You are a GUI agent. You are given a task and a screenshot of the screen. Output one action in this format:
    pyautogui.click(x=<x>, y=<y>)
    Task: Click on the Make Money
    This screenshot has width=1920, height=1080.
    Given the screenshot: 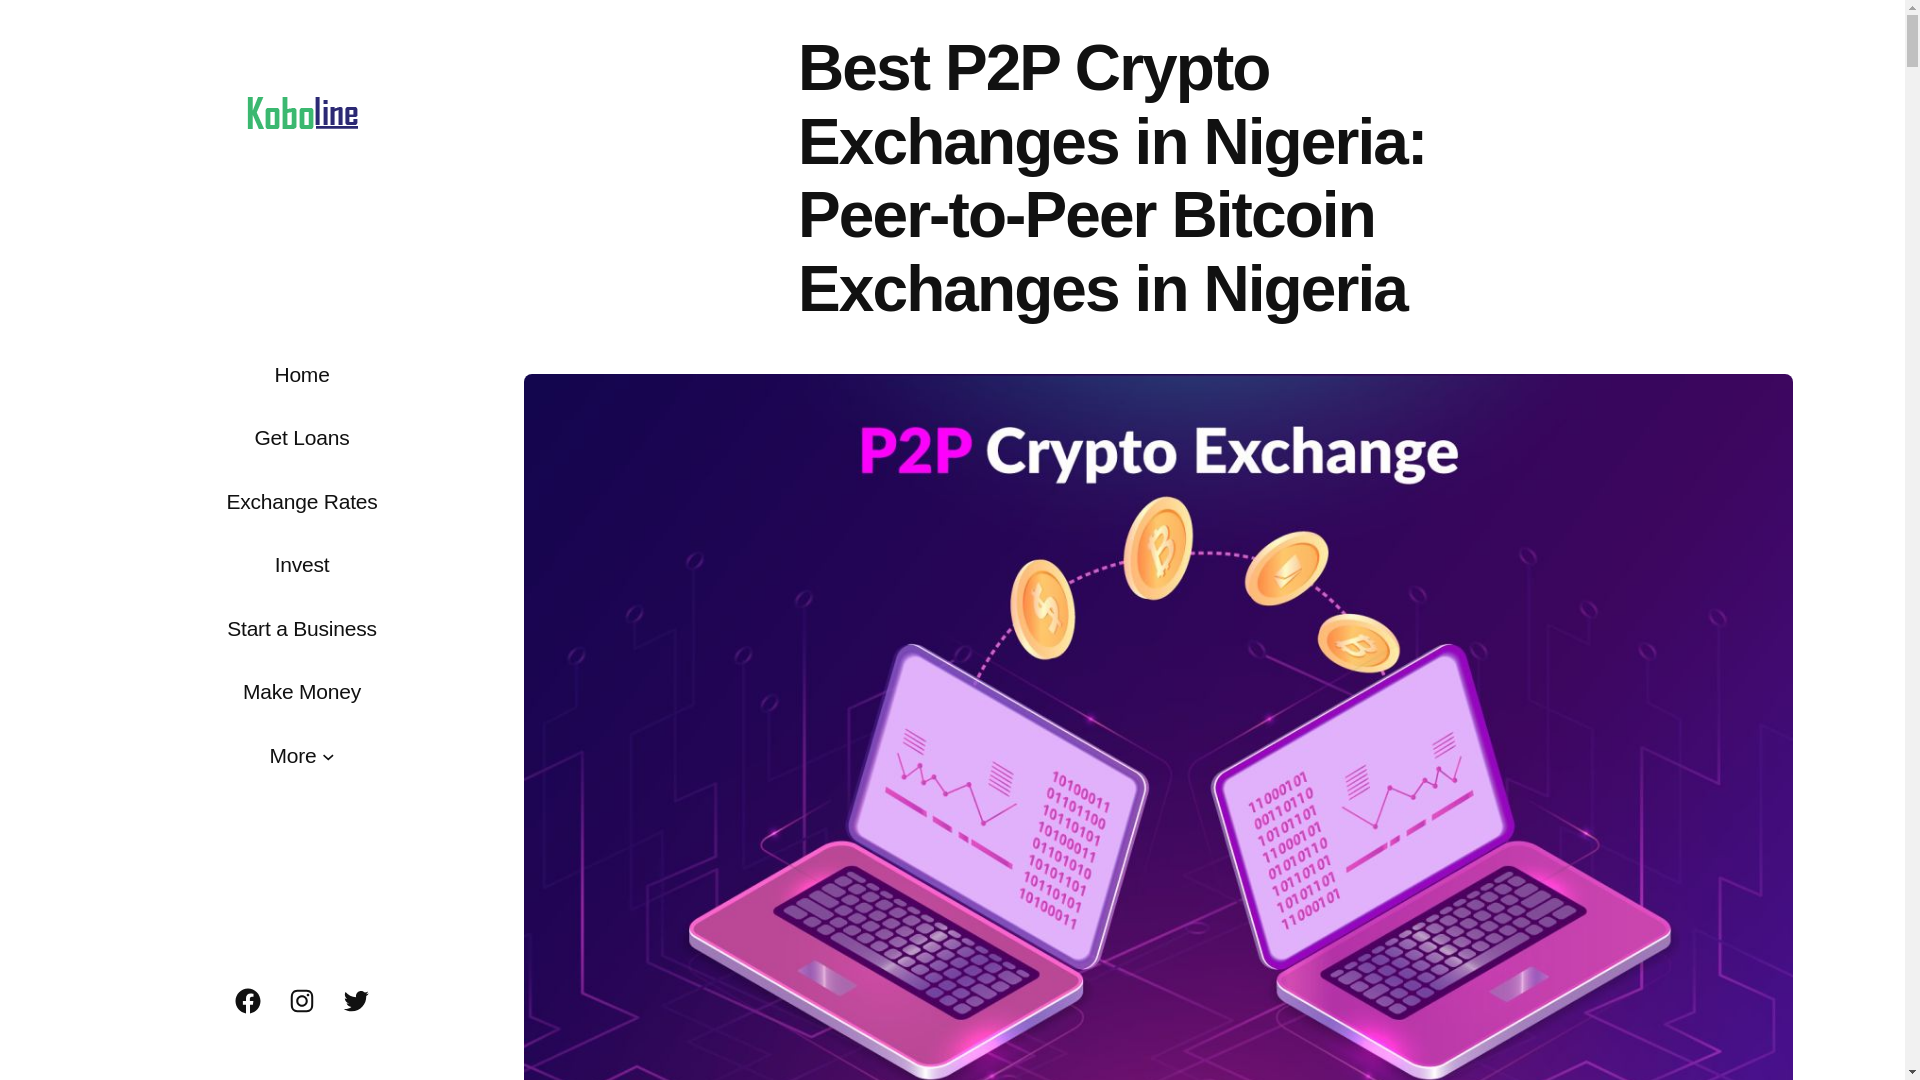 What is the action you would take?
    pyautogui.click(x=302, y=692)
    